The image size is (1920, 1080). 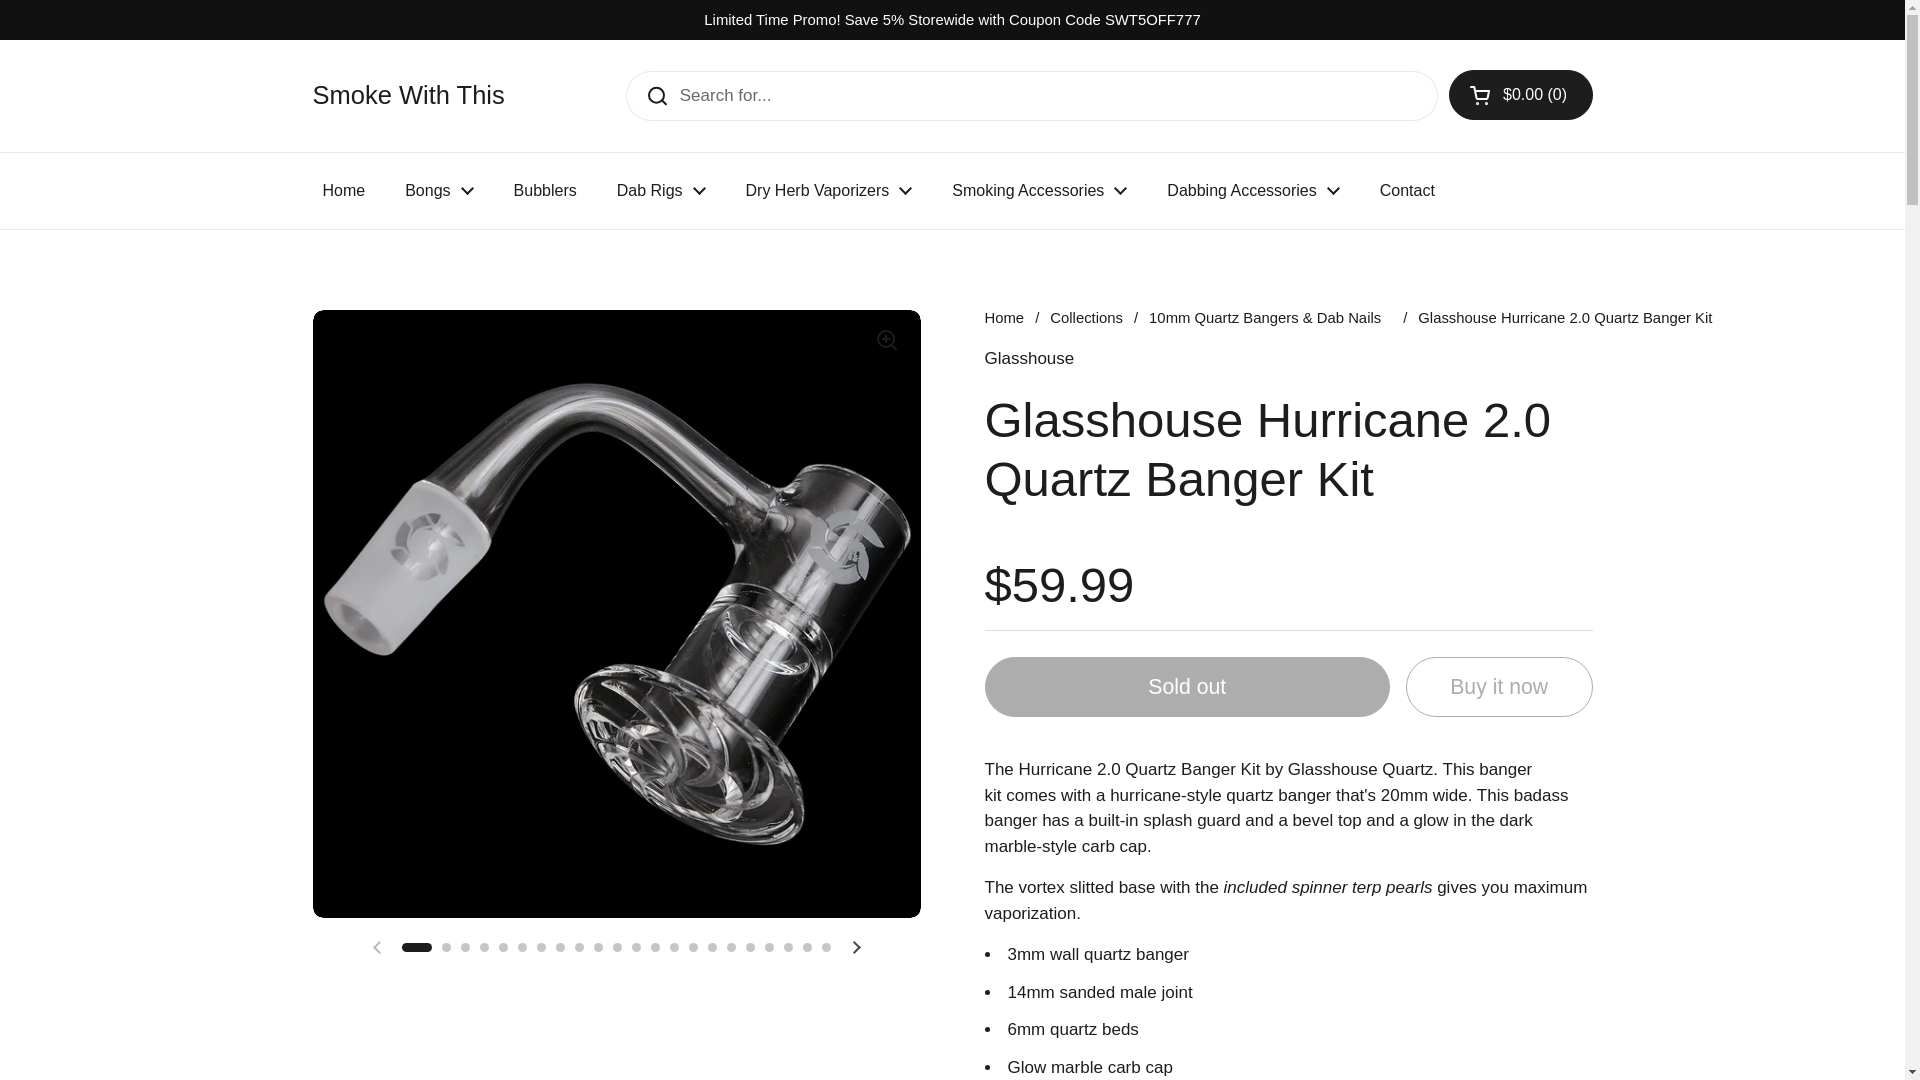 What do you see at coordinates (1521, 94) in the screenshot?
I see `Open cart` at bounding box center [1521, 94].